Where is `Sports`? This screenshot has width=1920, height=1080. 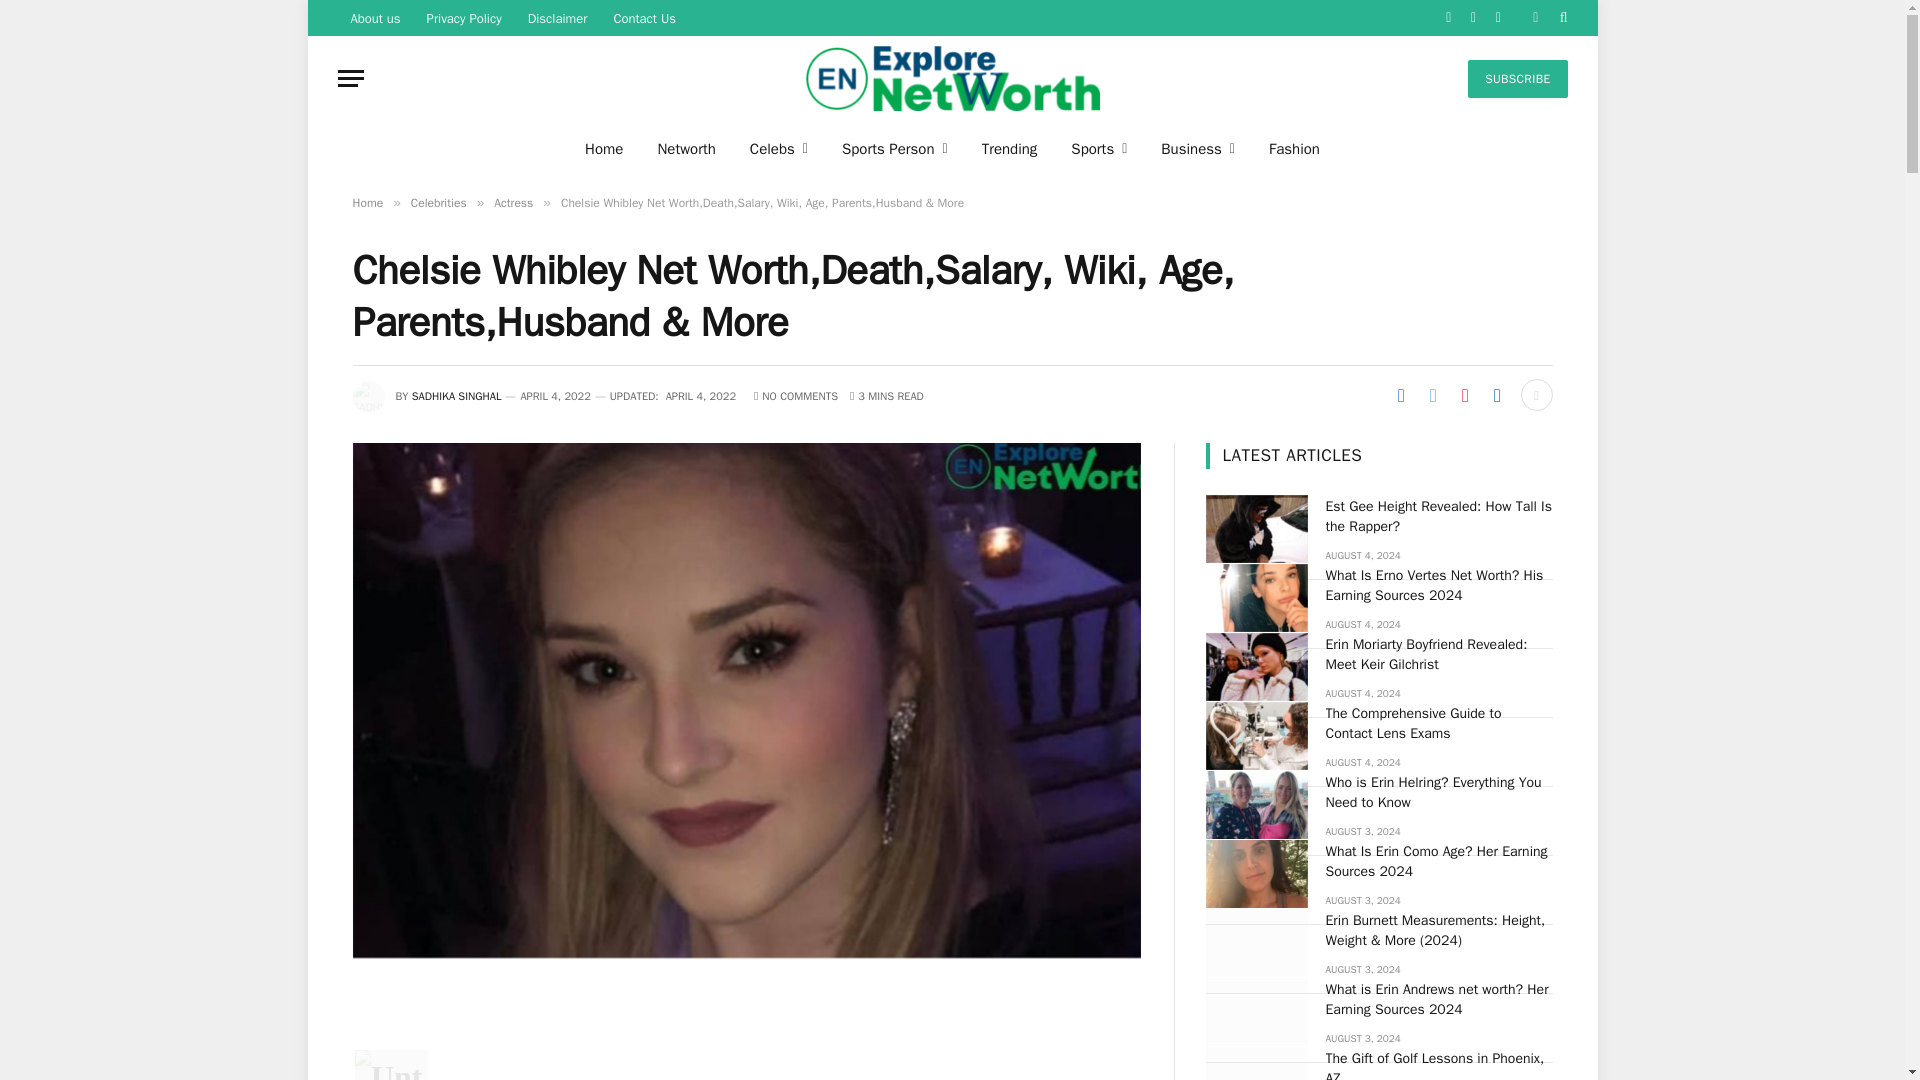
Sports is located at coordinates (1099, 148).